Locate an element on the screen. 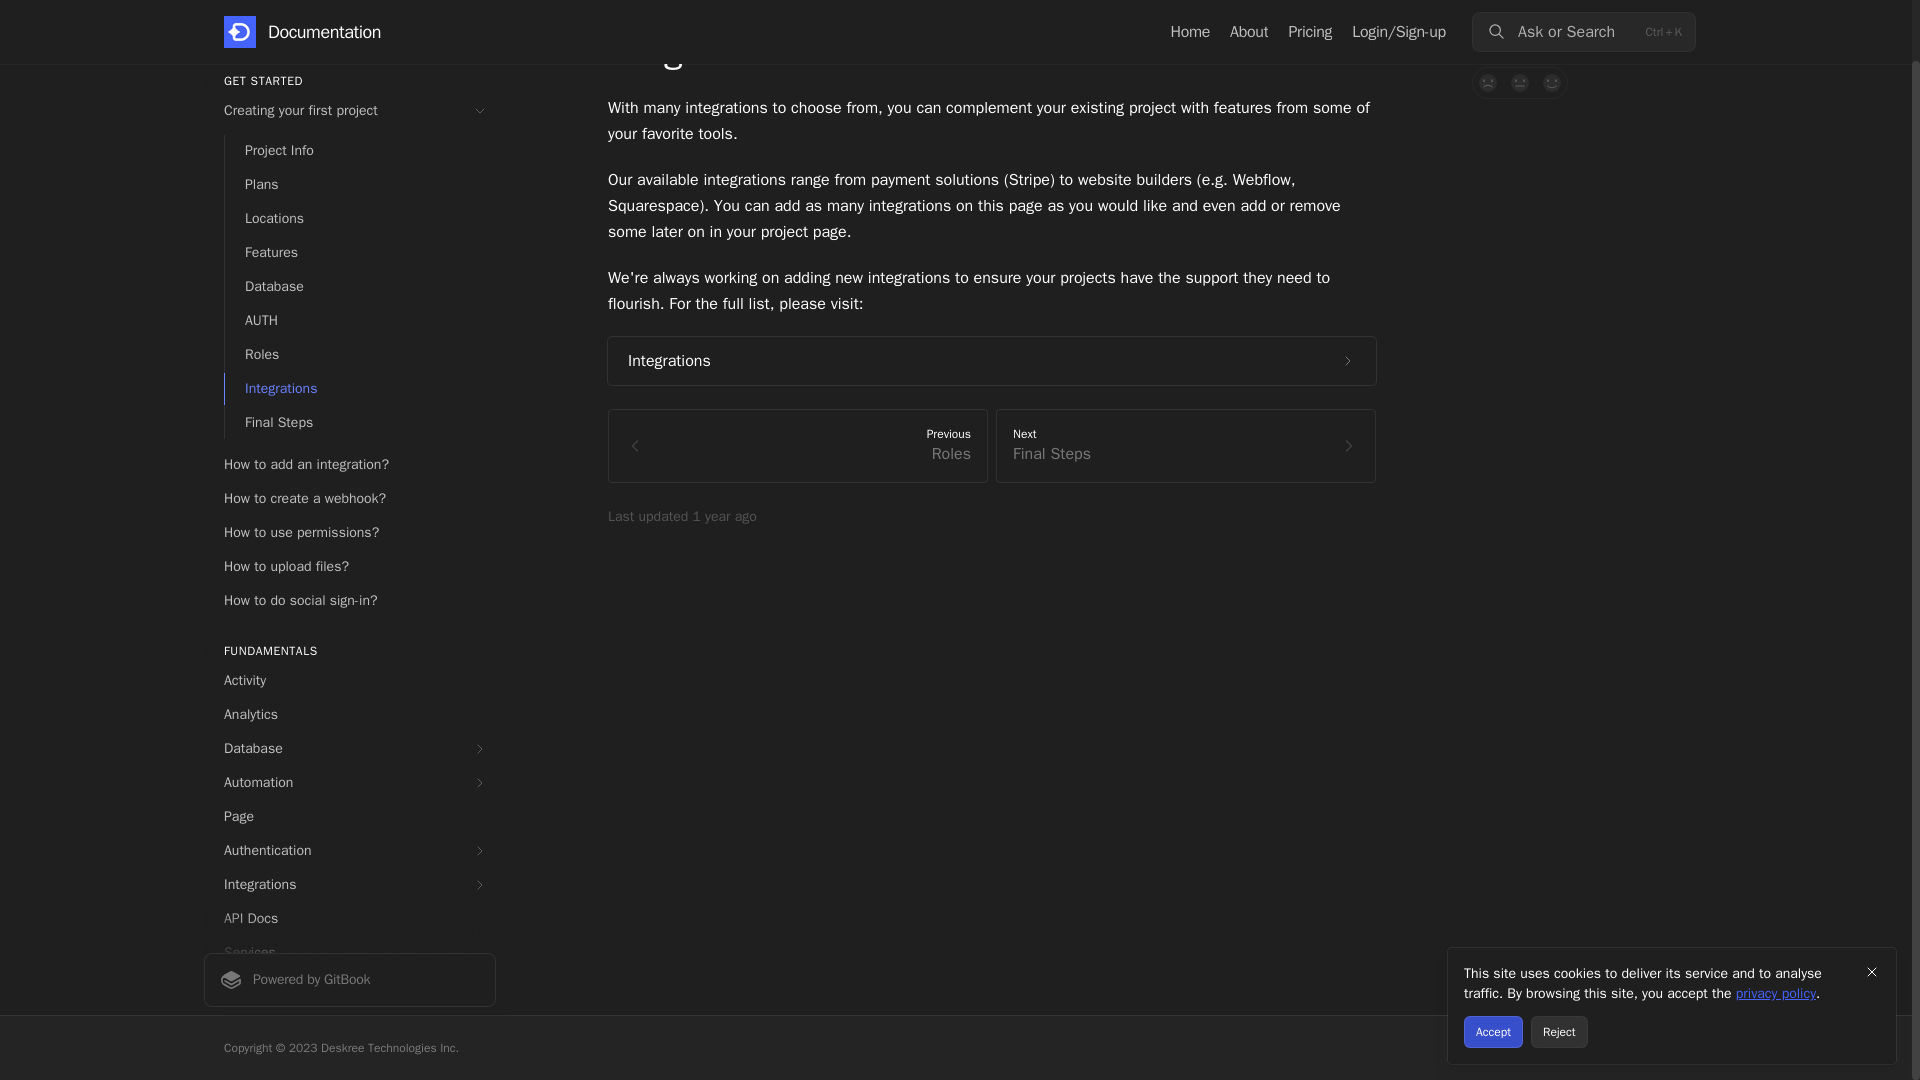  Project Info is located at coordinates (360, 151).